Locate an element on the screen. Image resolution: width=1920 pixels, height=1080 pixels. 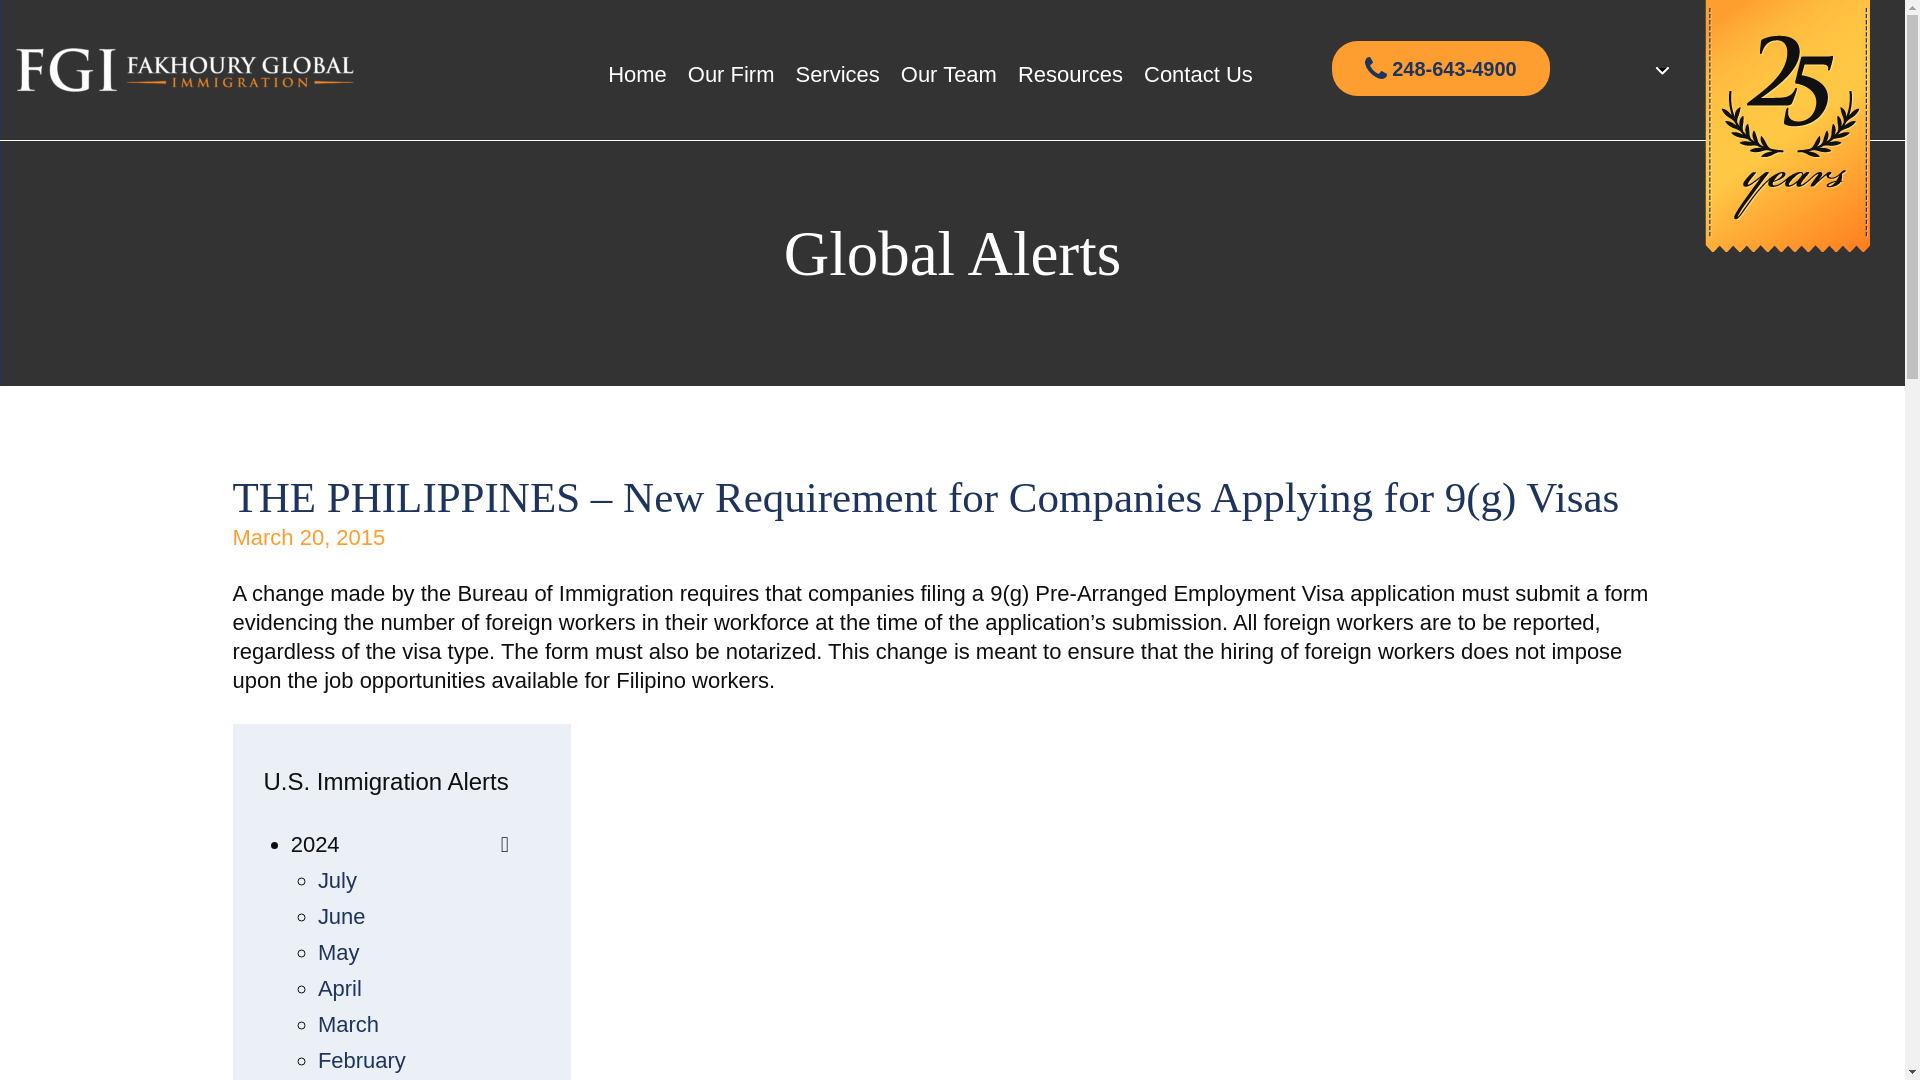
May is located at coordinates (339, 952).